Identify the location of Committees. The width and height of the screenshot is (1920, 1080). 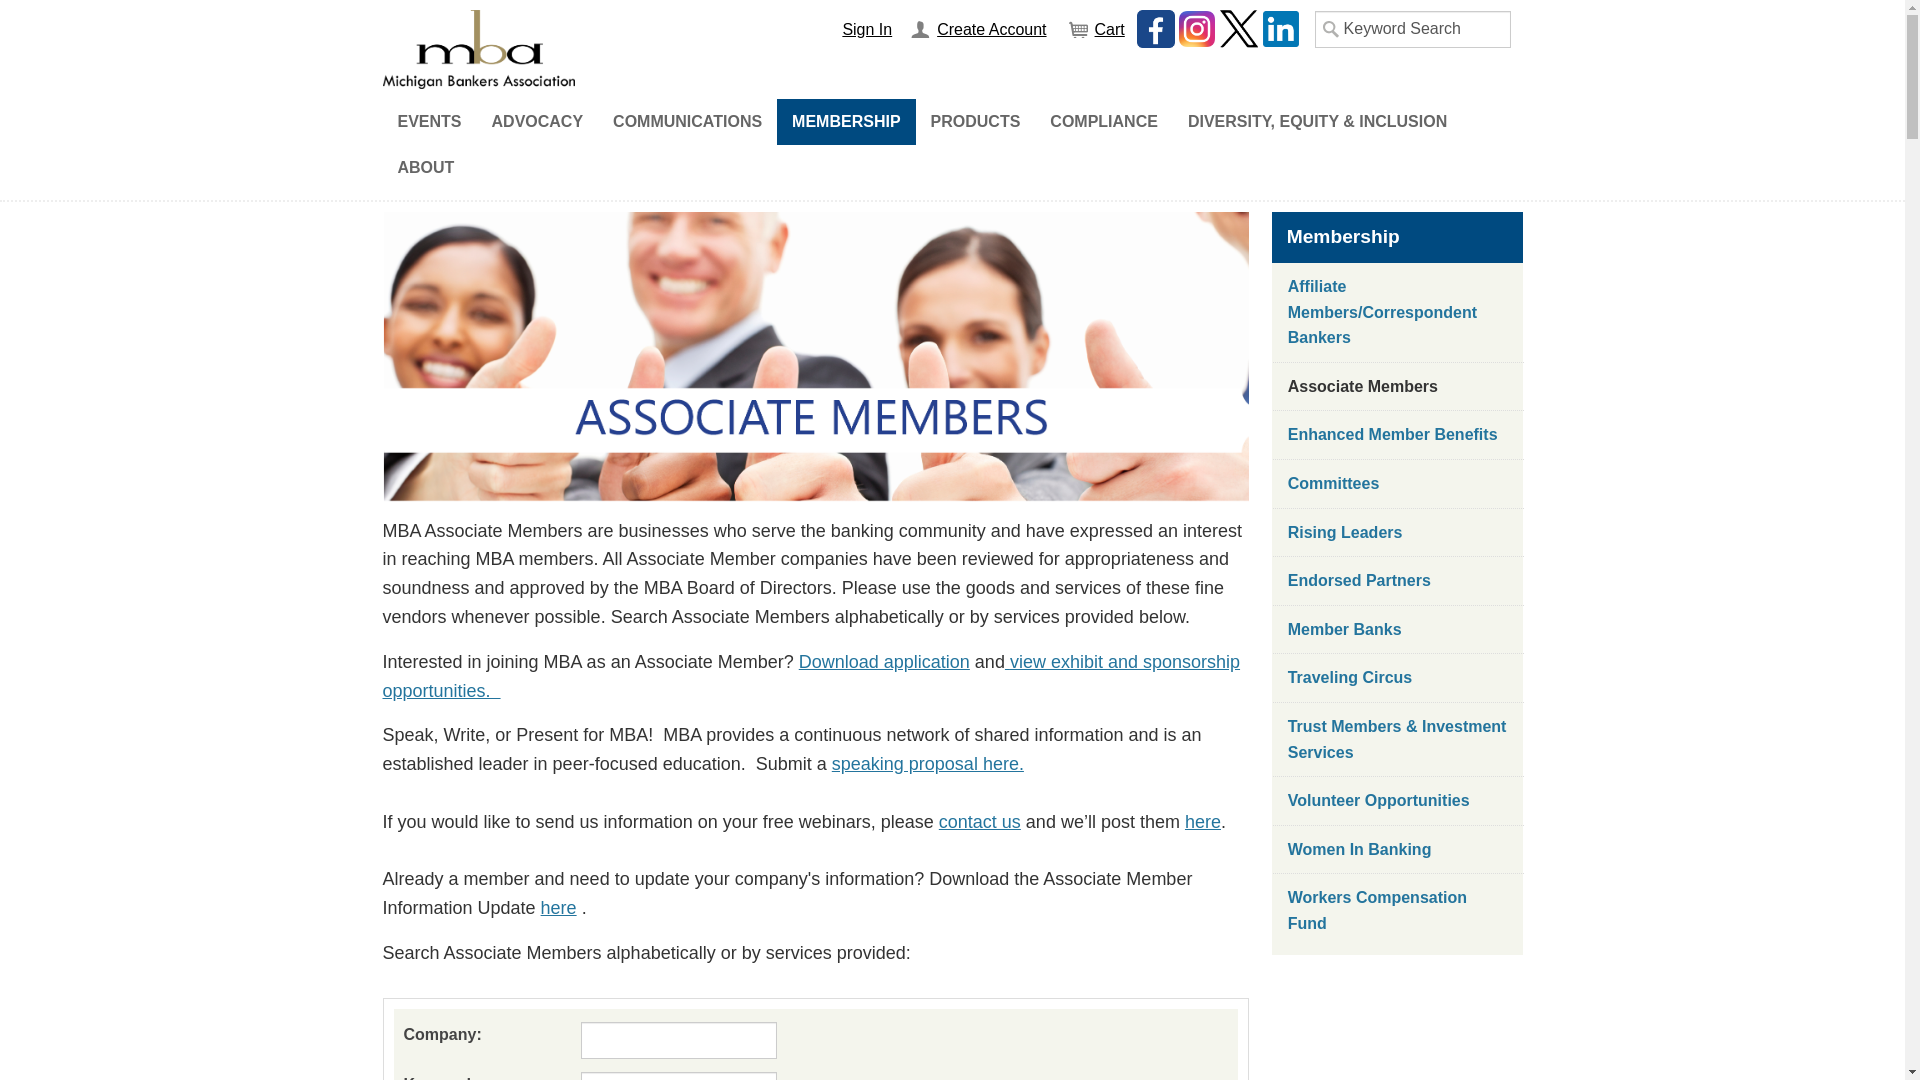
(1398, 484).